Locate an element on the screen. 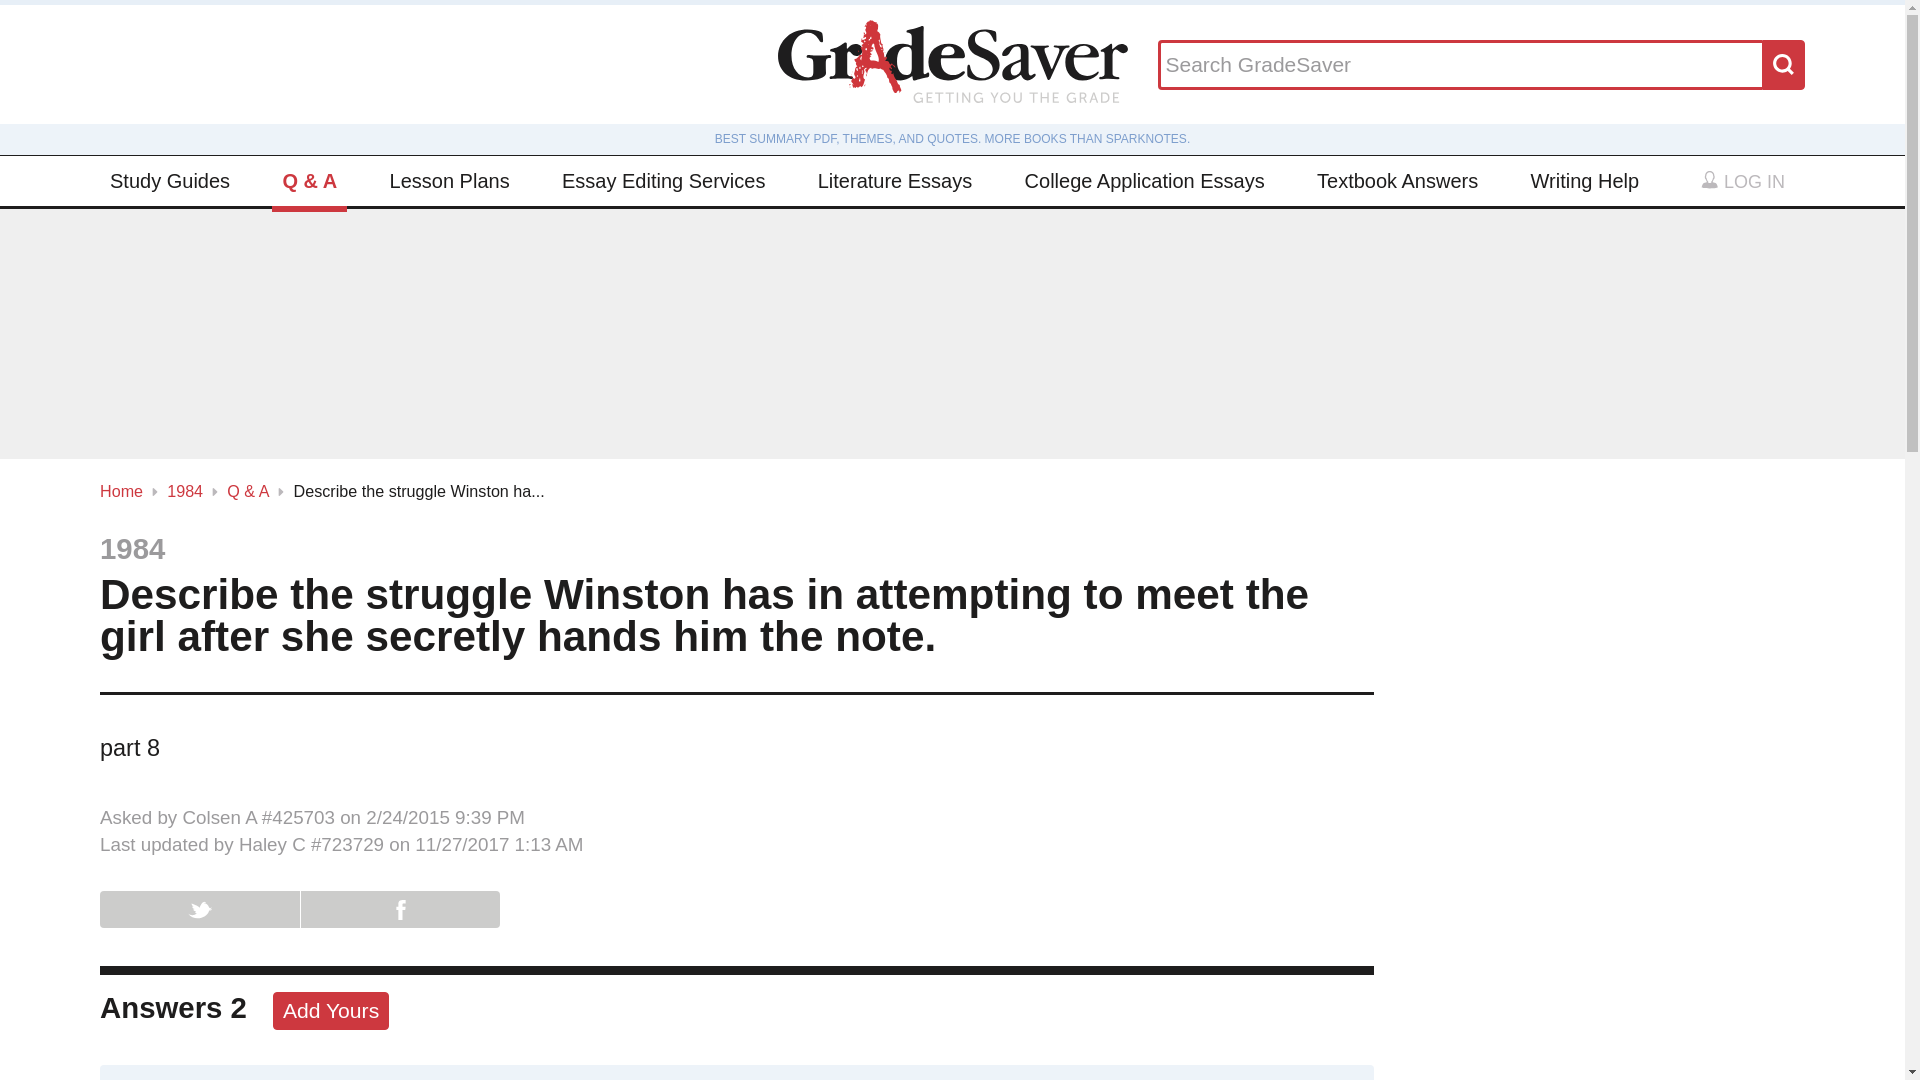 The image size is (1920, 1080). Home is located at coordinates (120, 490).